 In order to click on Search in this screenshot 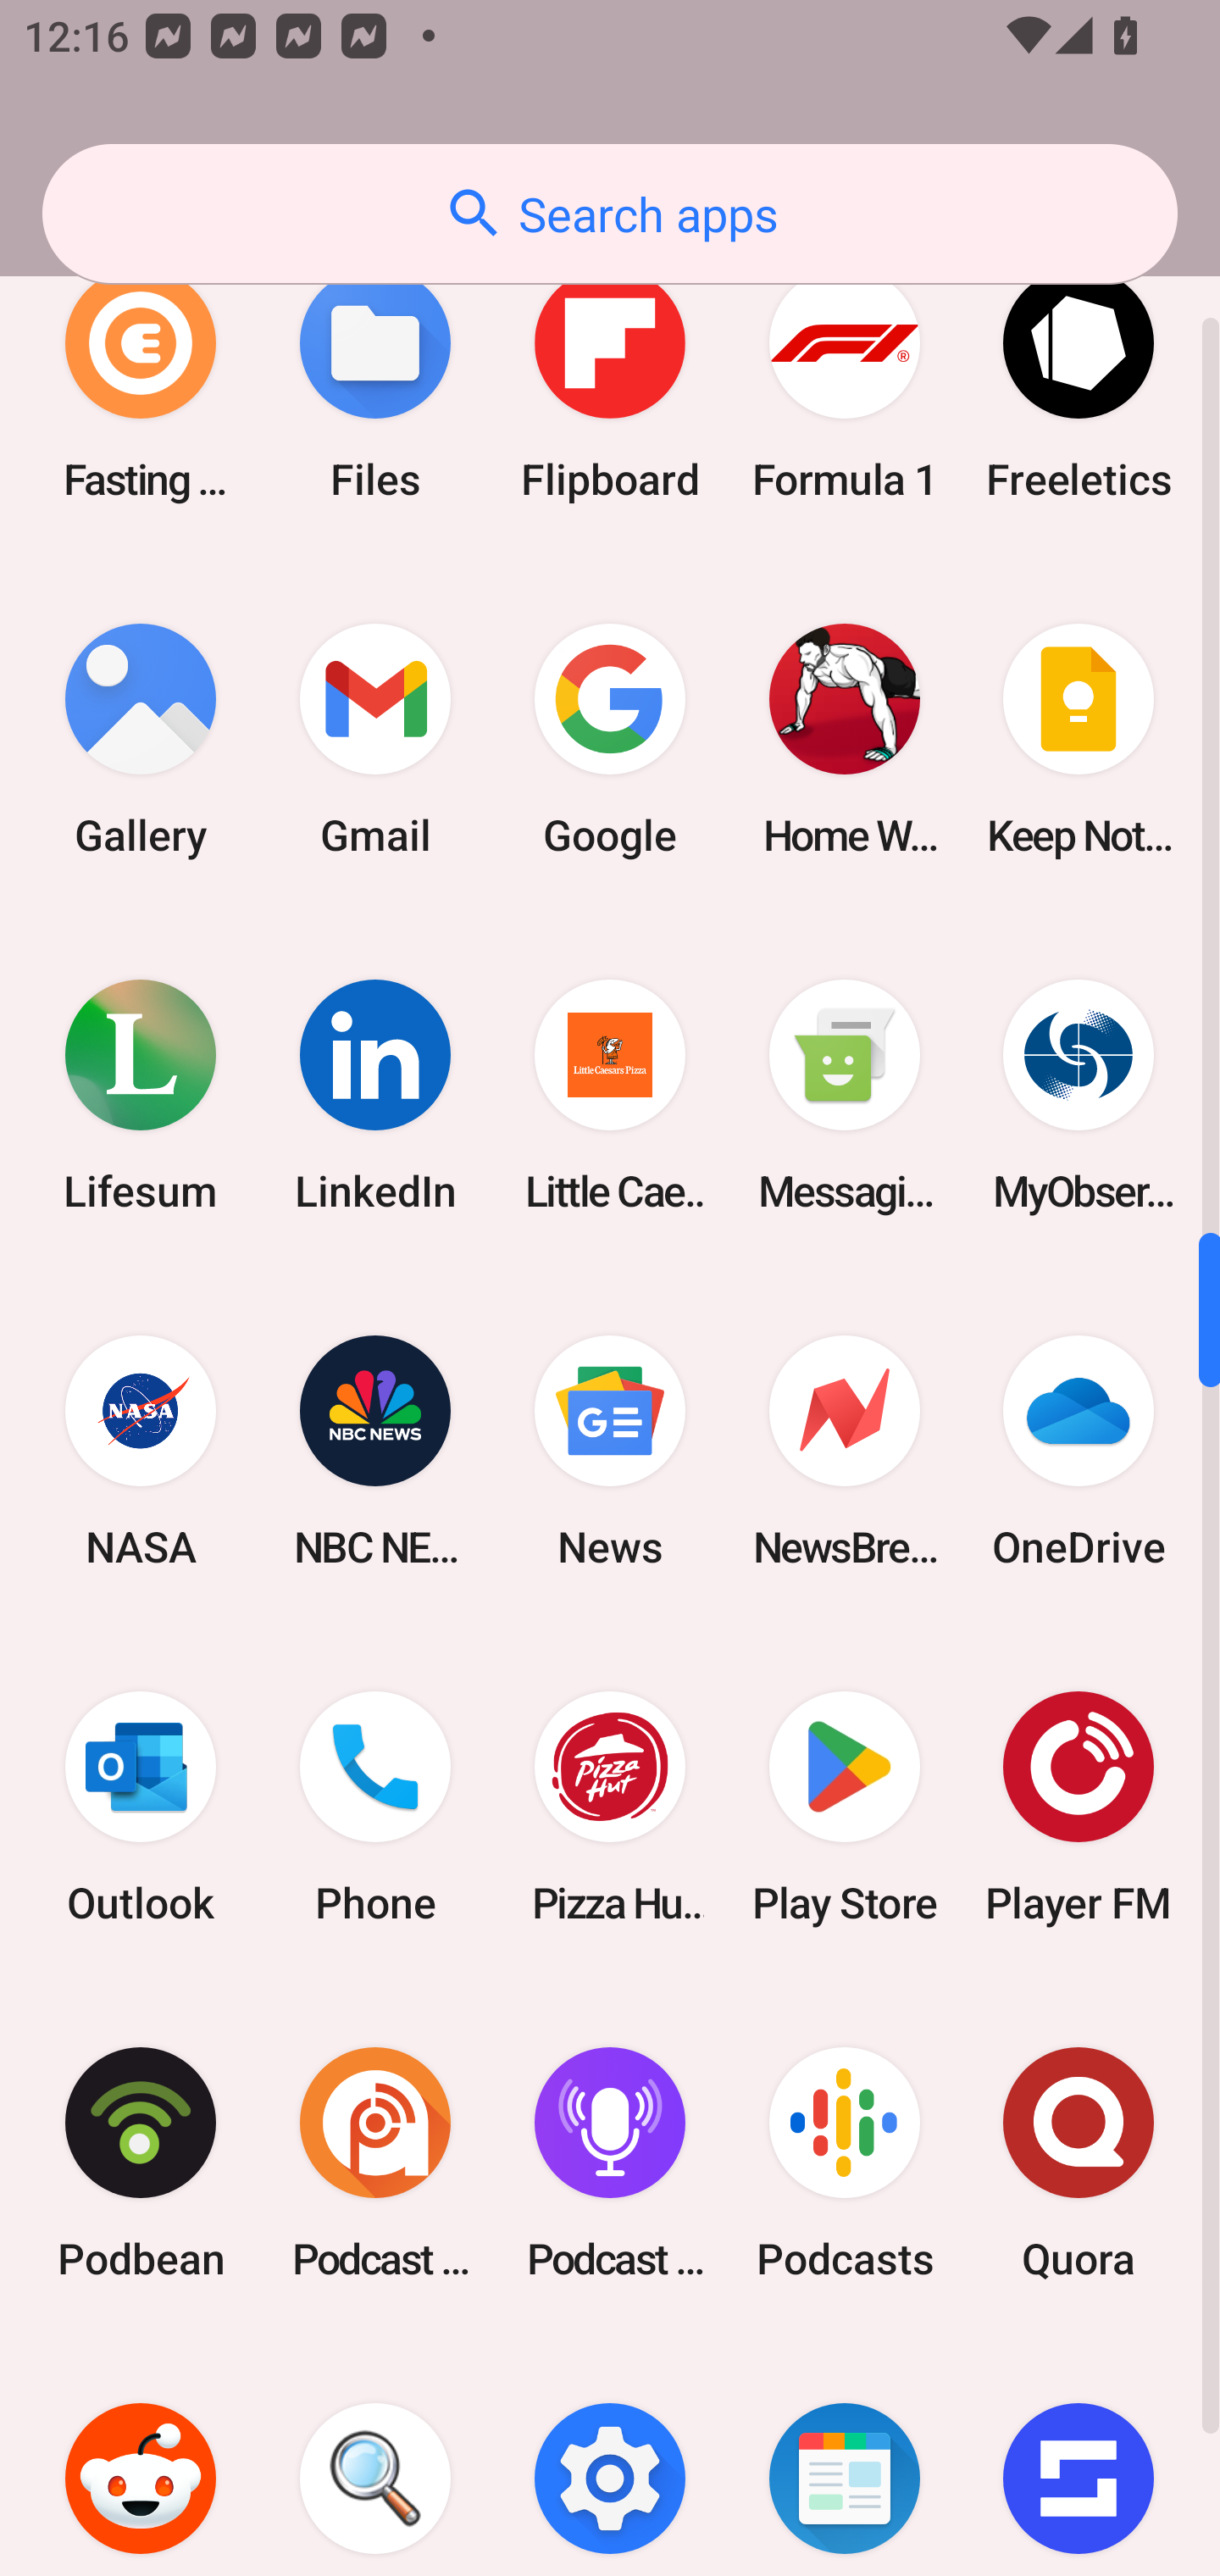, I will do `click(375, 2459)`.